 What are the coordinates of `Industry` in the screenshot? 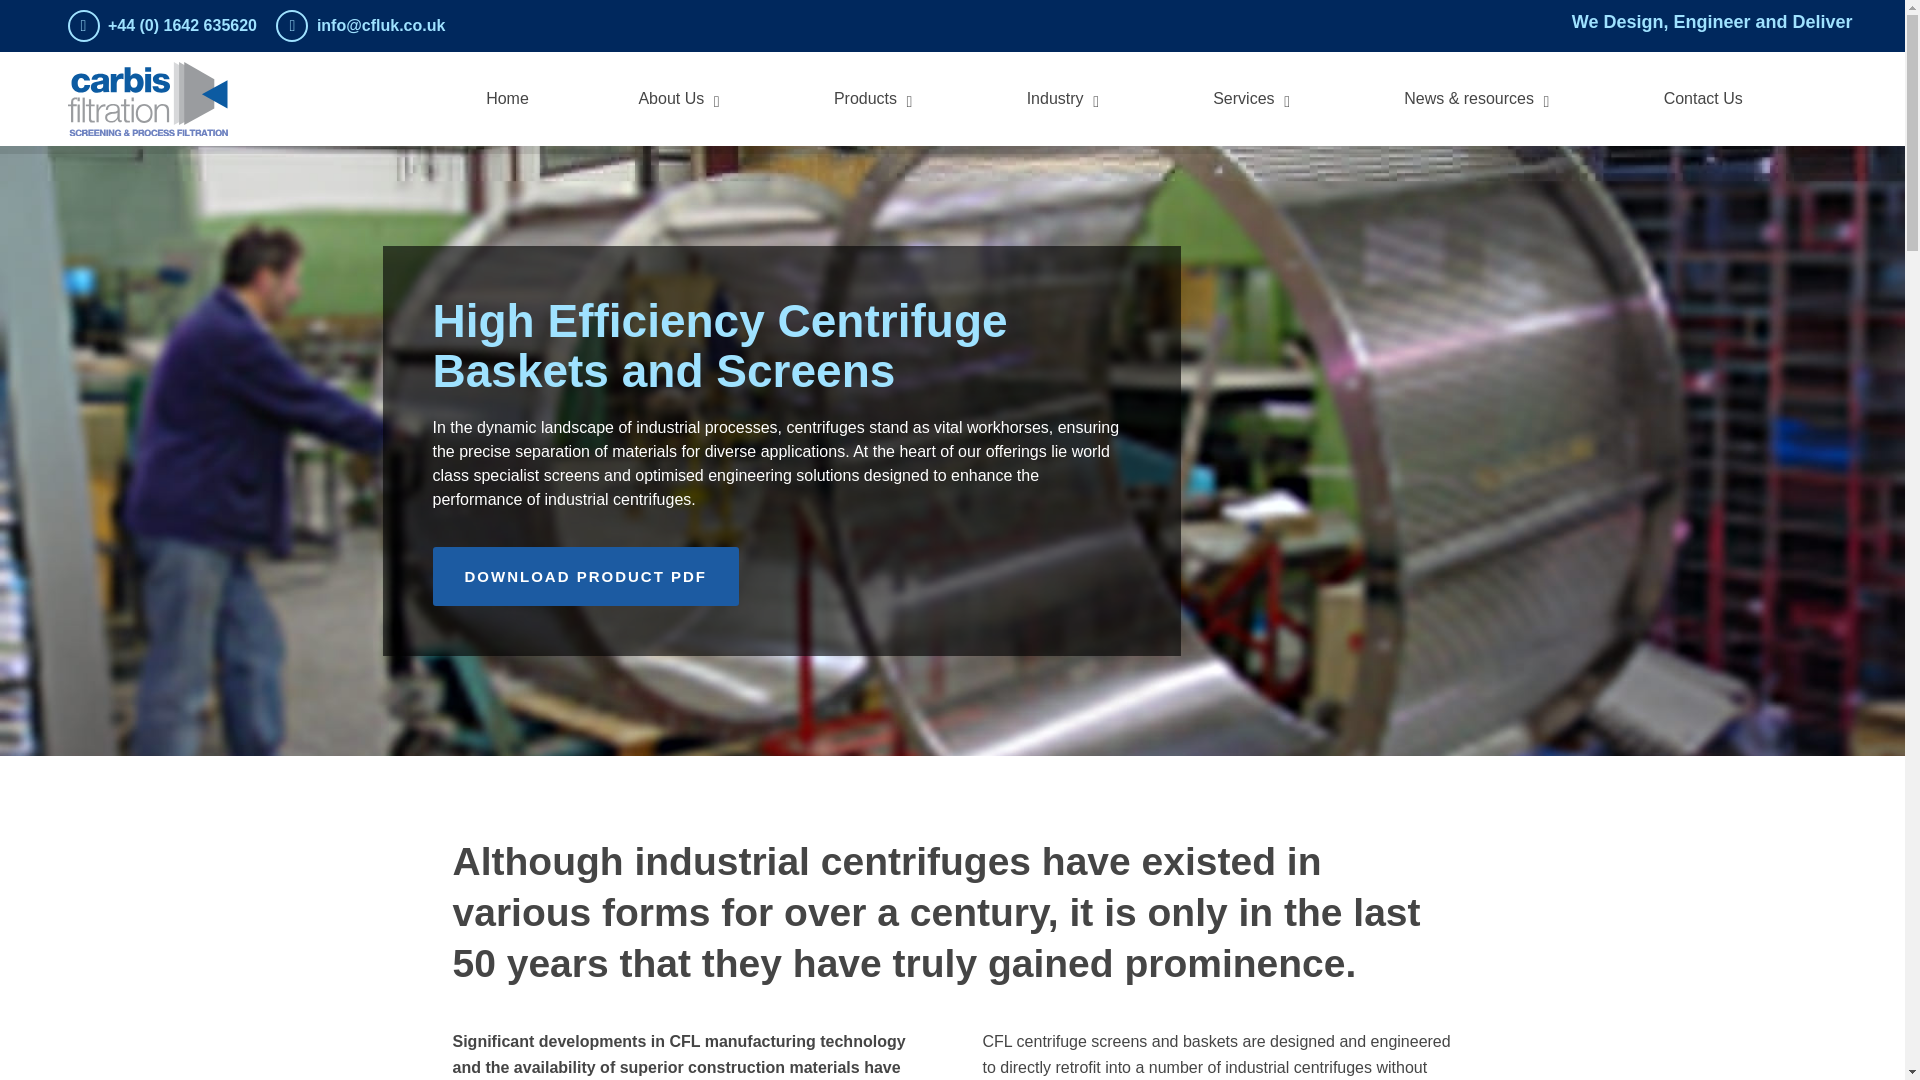 It's located at (1065, 98).